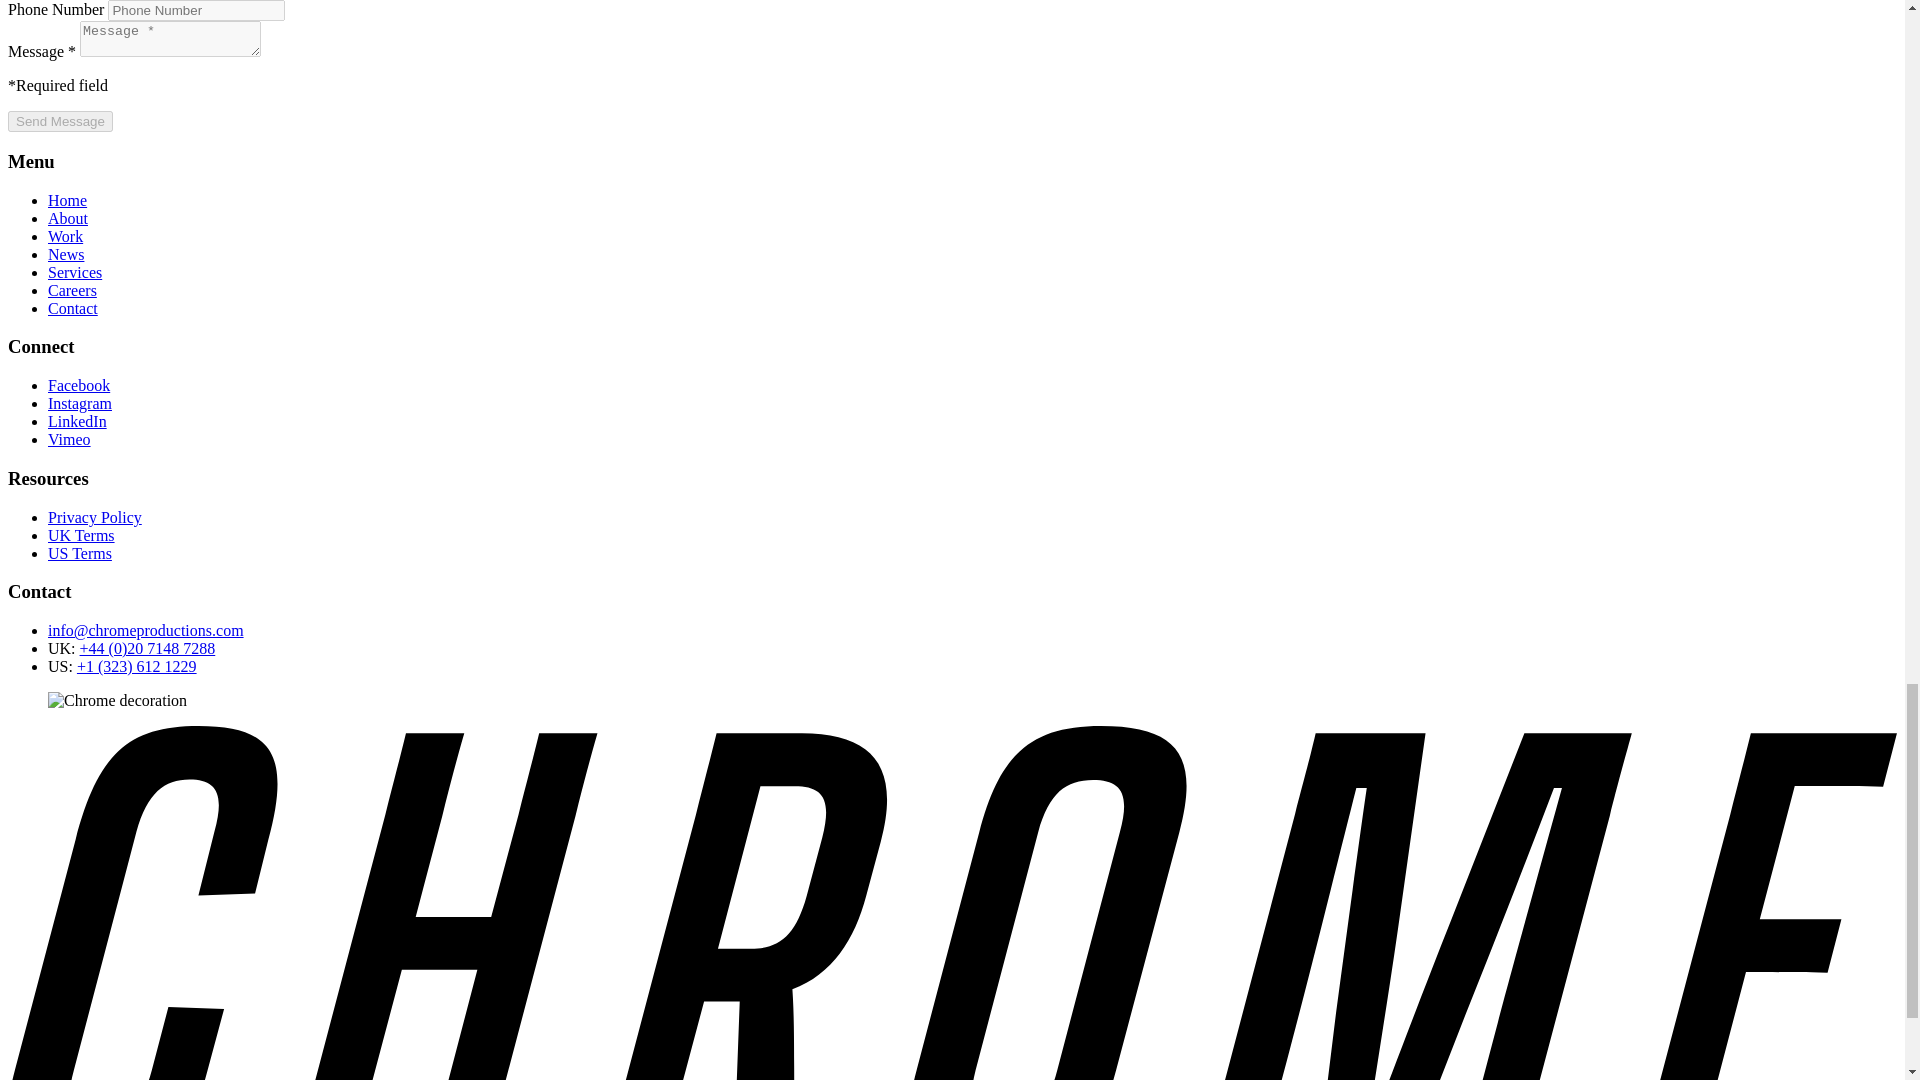 The image size is (1920, 1080). What do you see at coordinates (67, 200) in the screenshot?
I see `Home` at bounding box center [67, 200].